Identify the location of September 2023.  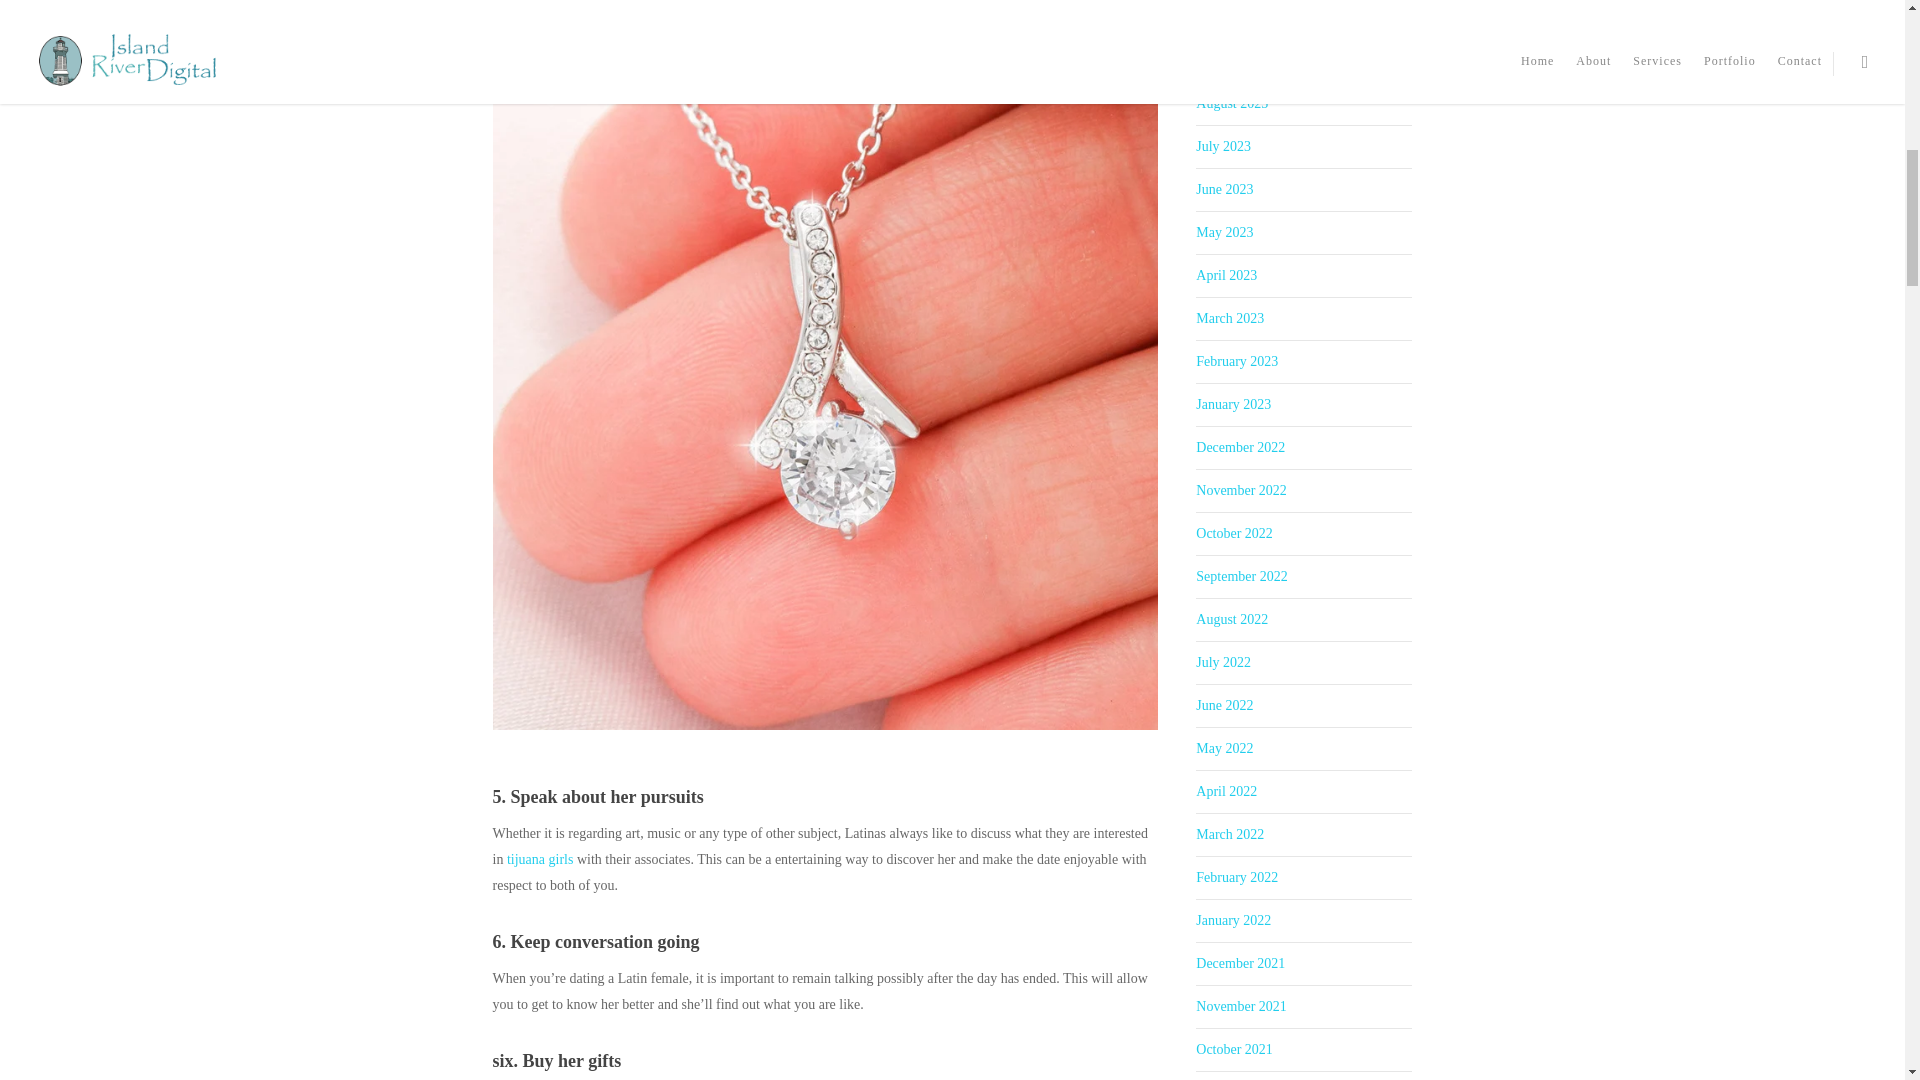
(1241, 60).